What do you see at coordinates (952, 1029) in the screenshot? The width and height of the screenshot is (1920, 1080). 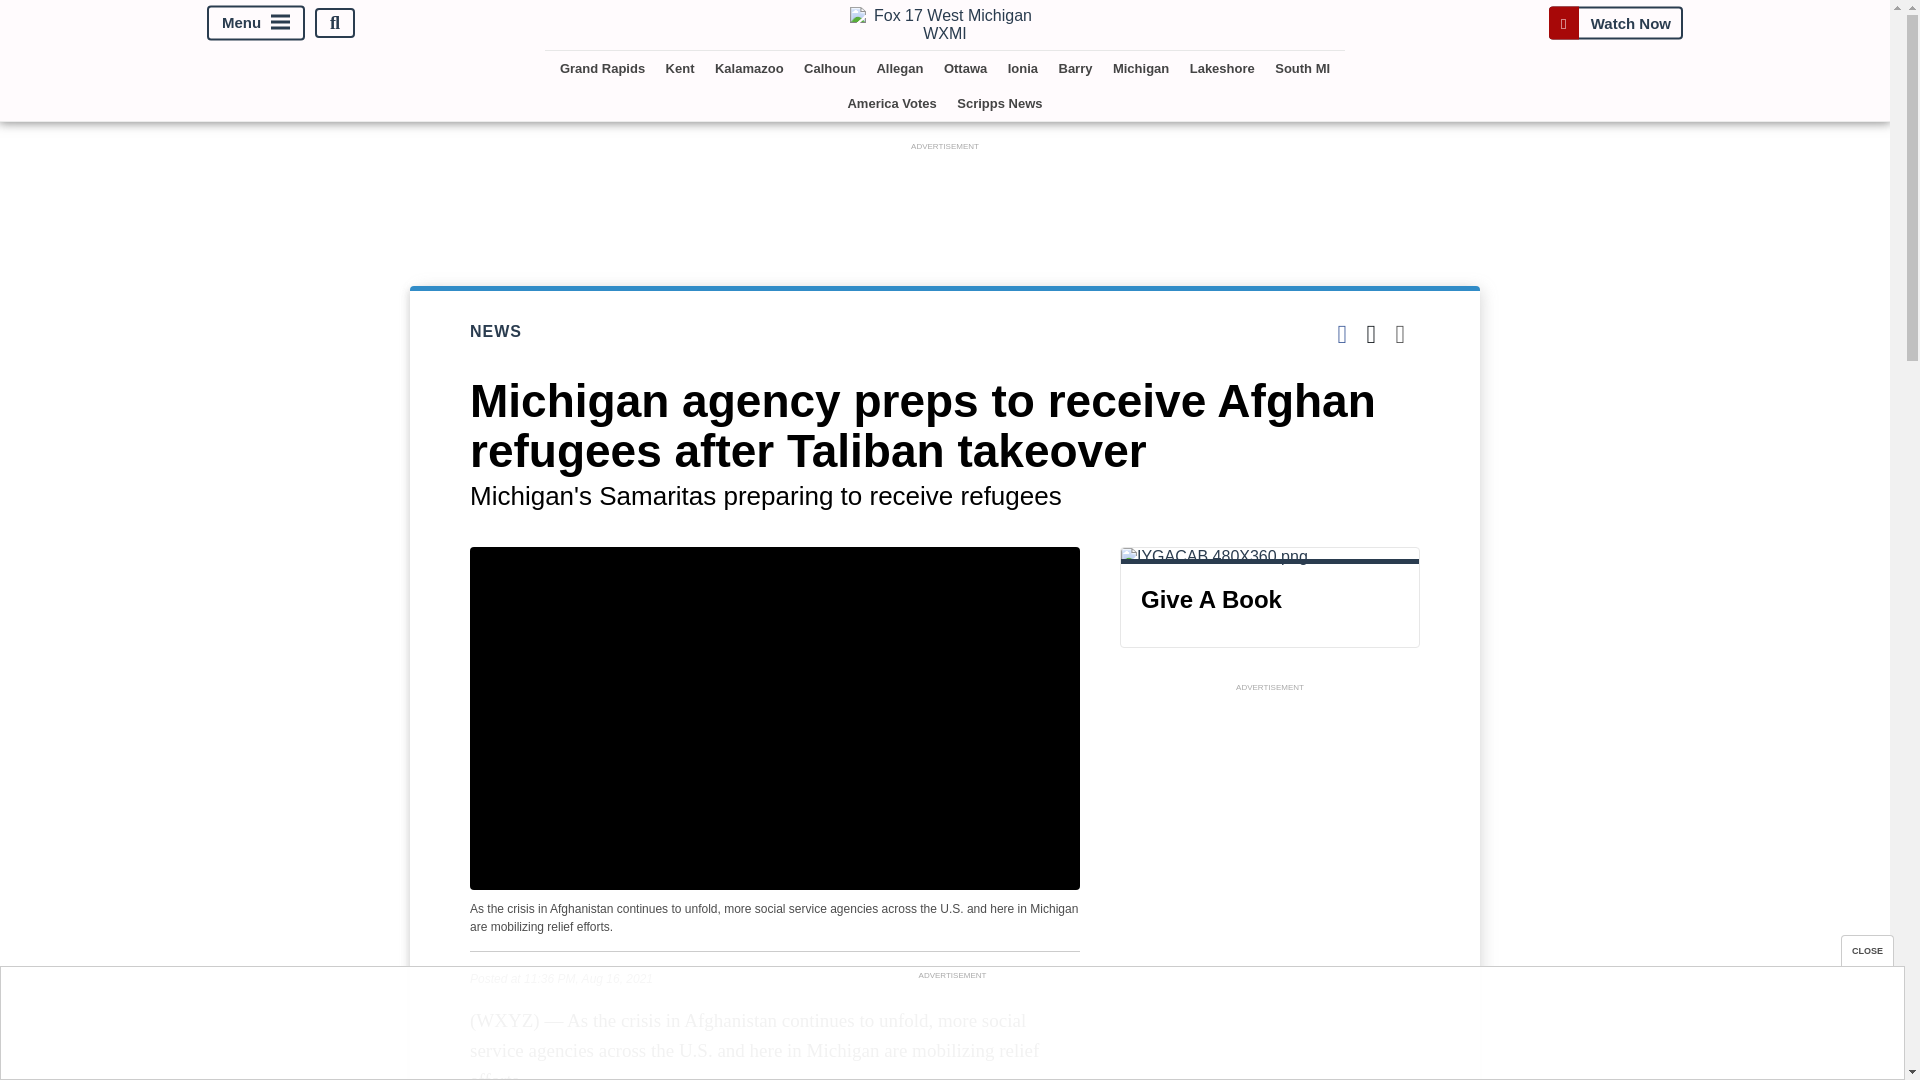 I see `3rd party ad content` at bounding box center [952, 1029].